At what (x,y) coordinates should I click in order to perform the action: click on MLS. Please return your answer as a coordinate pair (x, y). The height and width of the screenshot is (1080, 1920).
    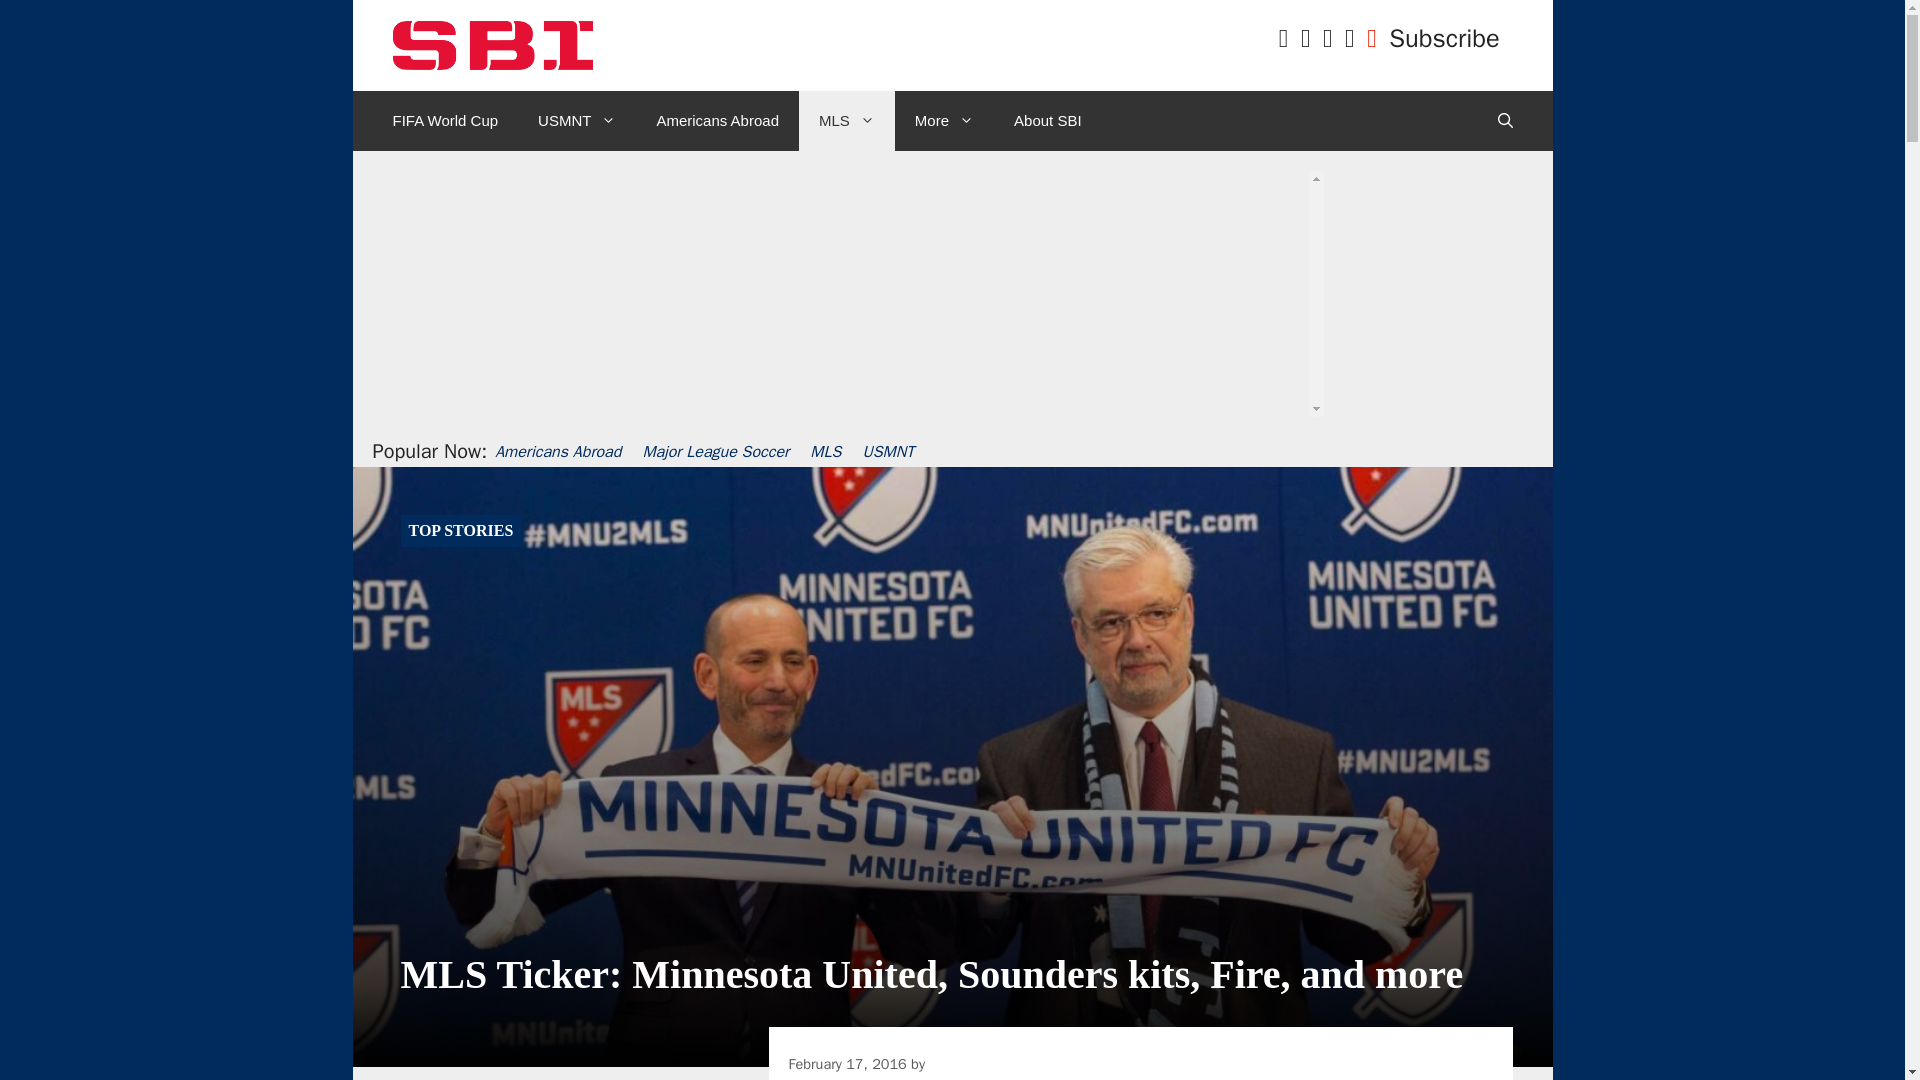
    Looking at the image, I should click on (846, 120).